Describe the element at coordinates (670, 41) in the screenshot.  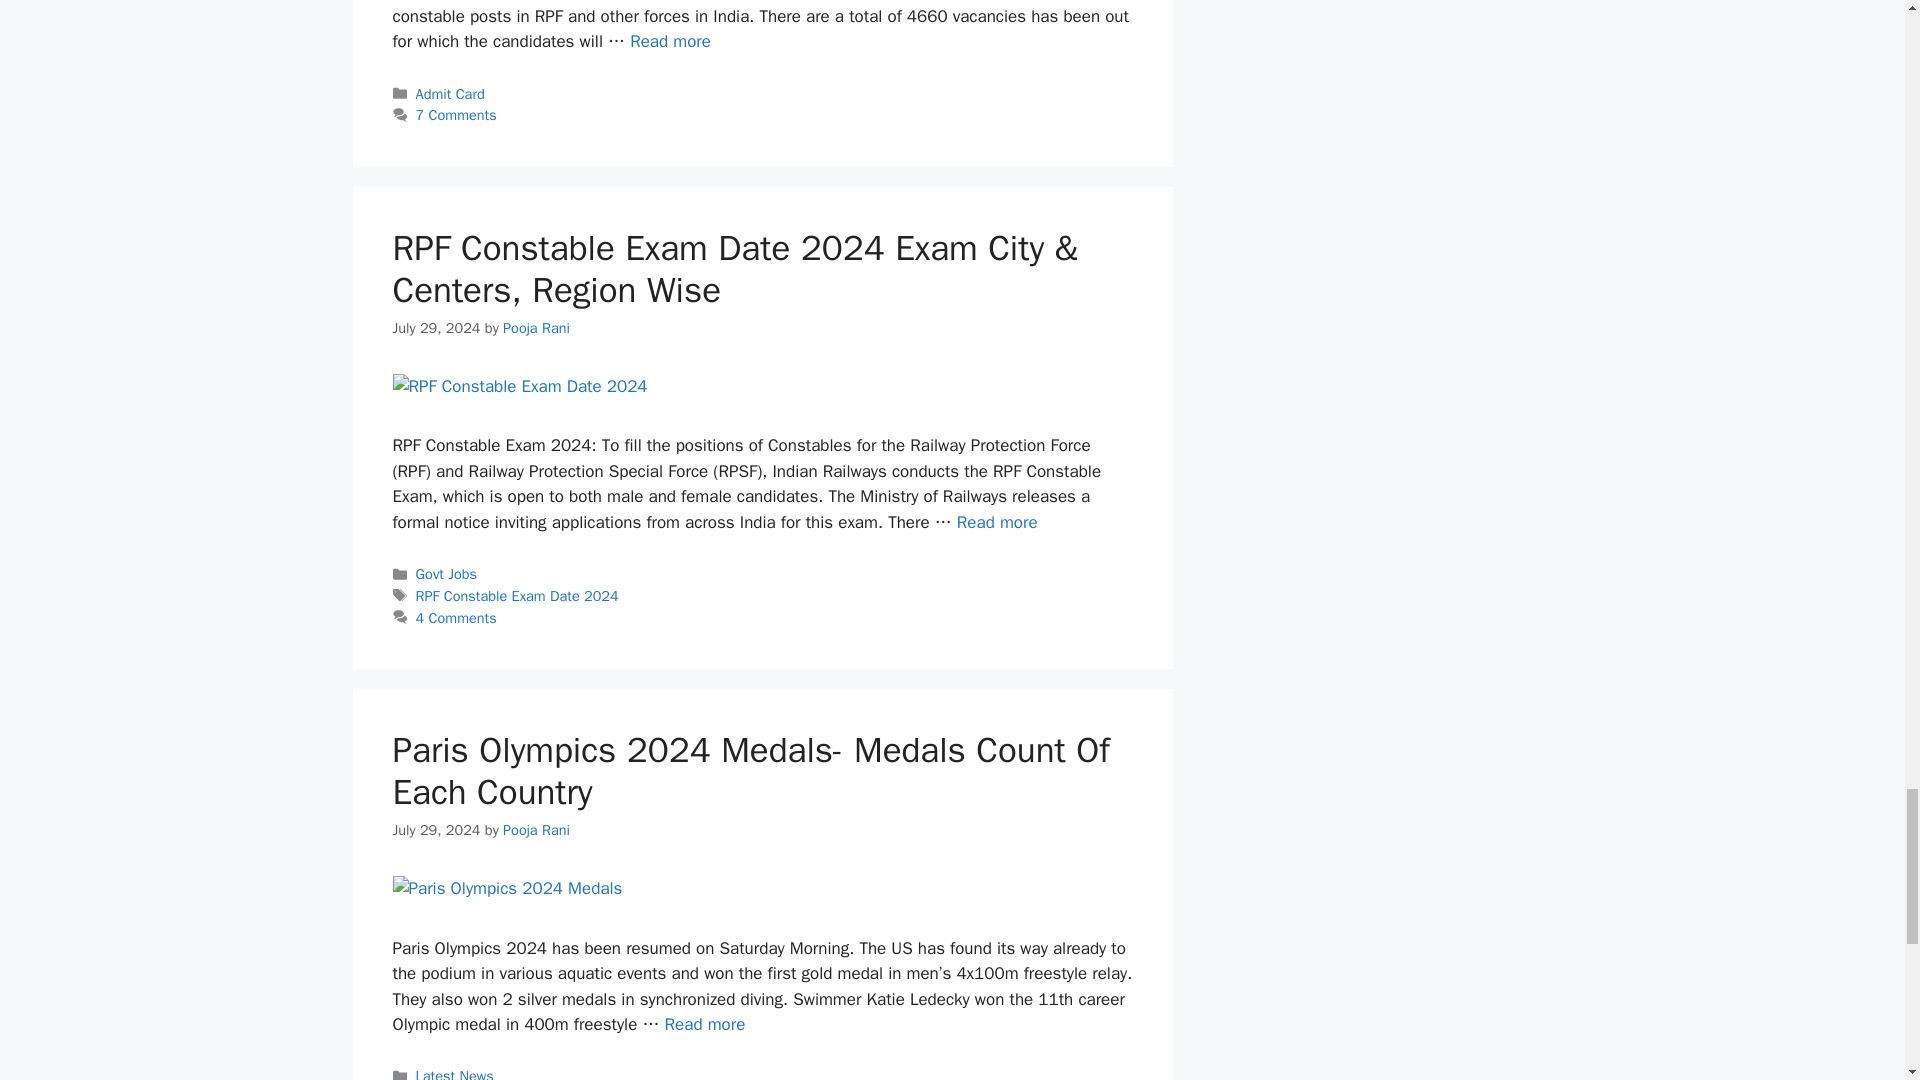
I see `RPF Constable Admit Card 2024 and Exam Date to be announced` at that location.